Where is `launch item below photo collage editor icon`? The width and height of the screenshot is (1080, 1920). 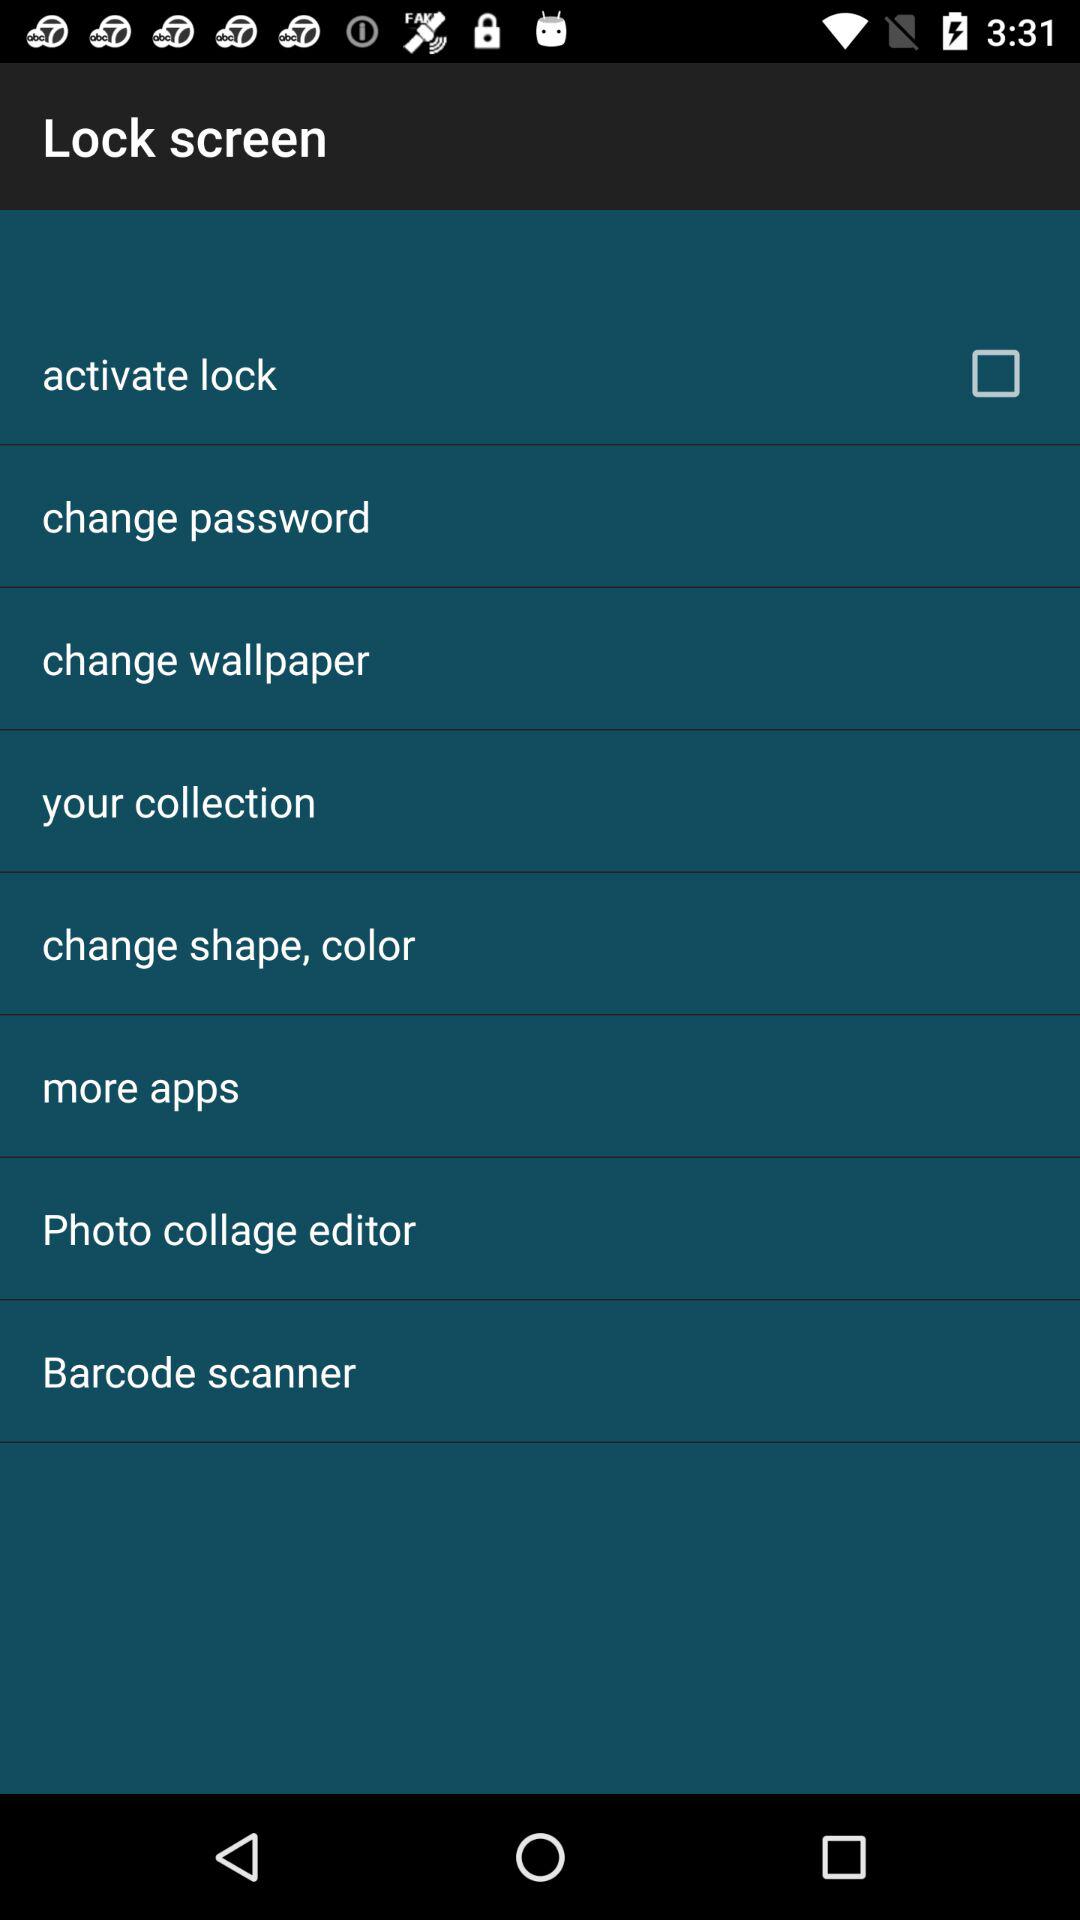 launch item below photo collage editor icon is located at coordinates (199, 1370).